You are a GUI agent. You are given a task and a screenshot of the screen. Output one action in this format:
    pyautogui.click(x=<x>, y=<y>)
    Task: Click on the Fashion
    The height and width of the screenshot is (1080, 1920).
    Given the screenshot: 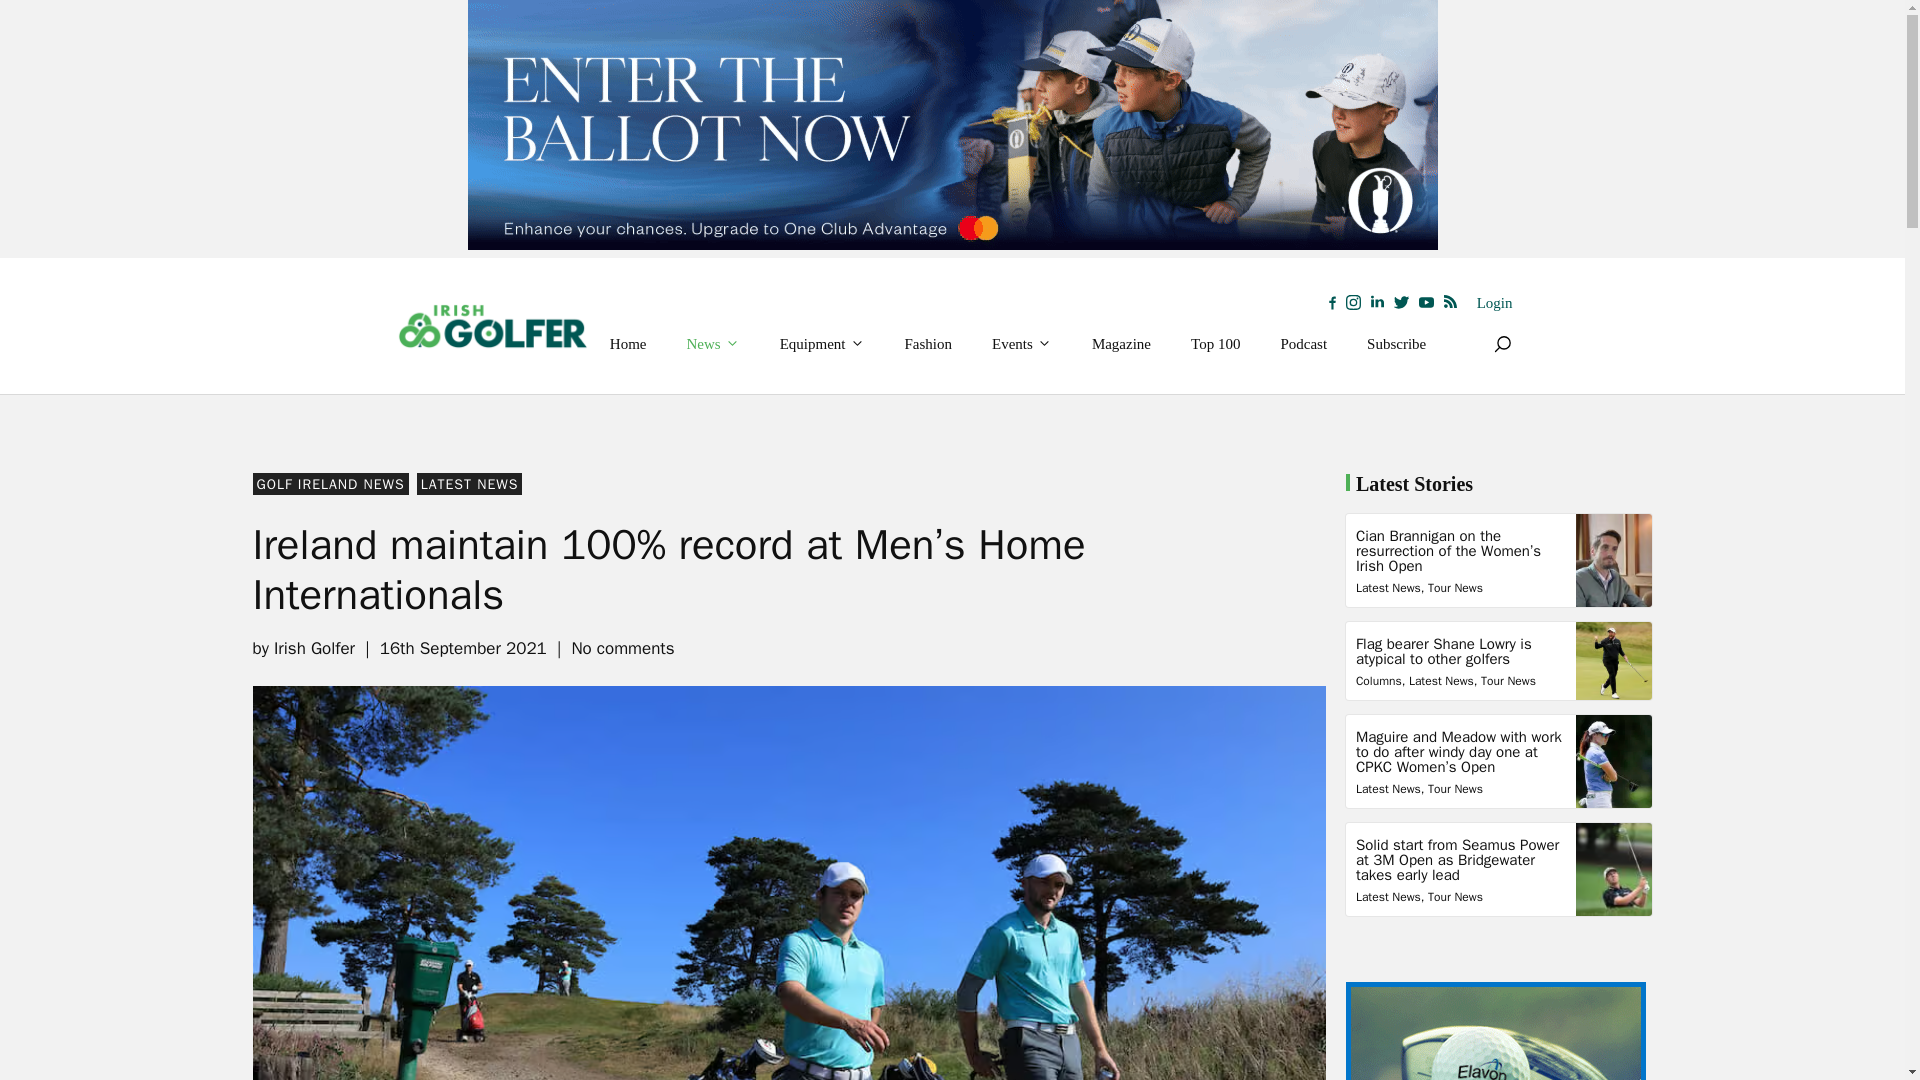 What is the action you would take?
    pyautogui.click(x=929, y=344)
    